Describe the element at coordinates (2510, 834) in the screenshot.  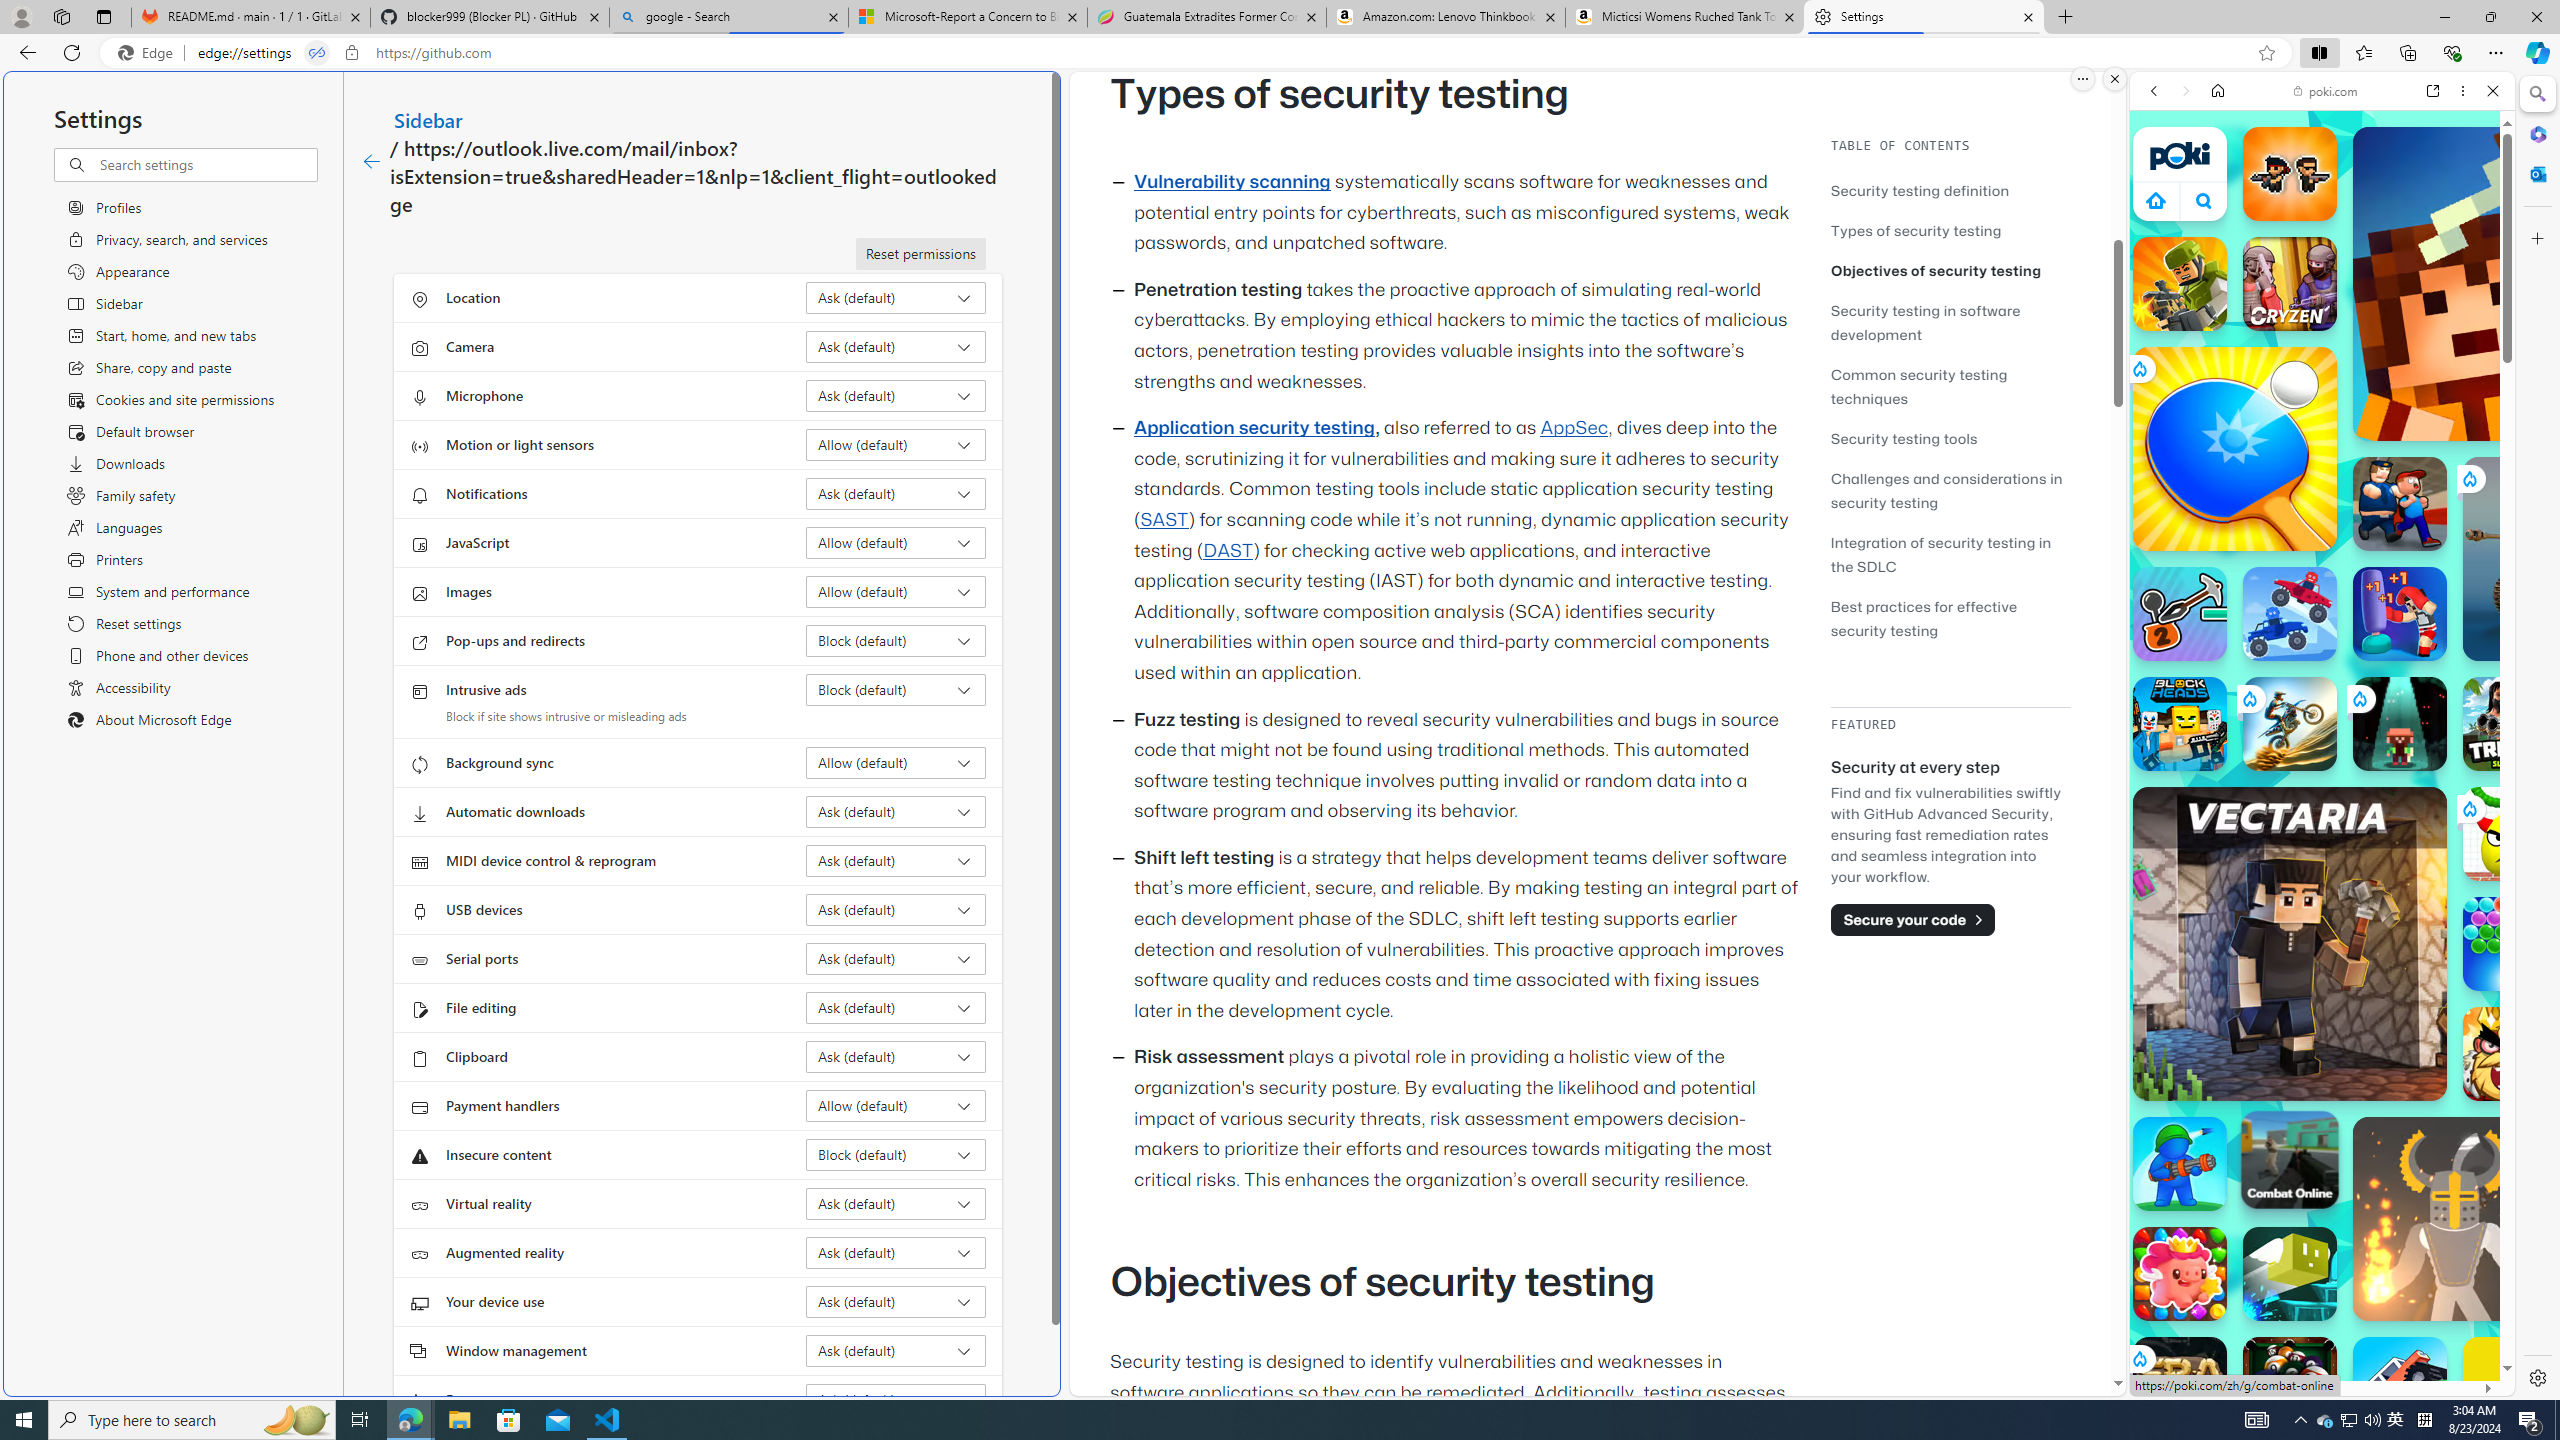
I see `Draw To Smash: Logic Puzzle` at that location.